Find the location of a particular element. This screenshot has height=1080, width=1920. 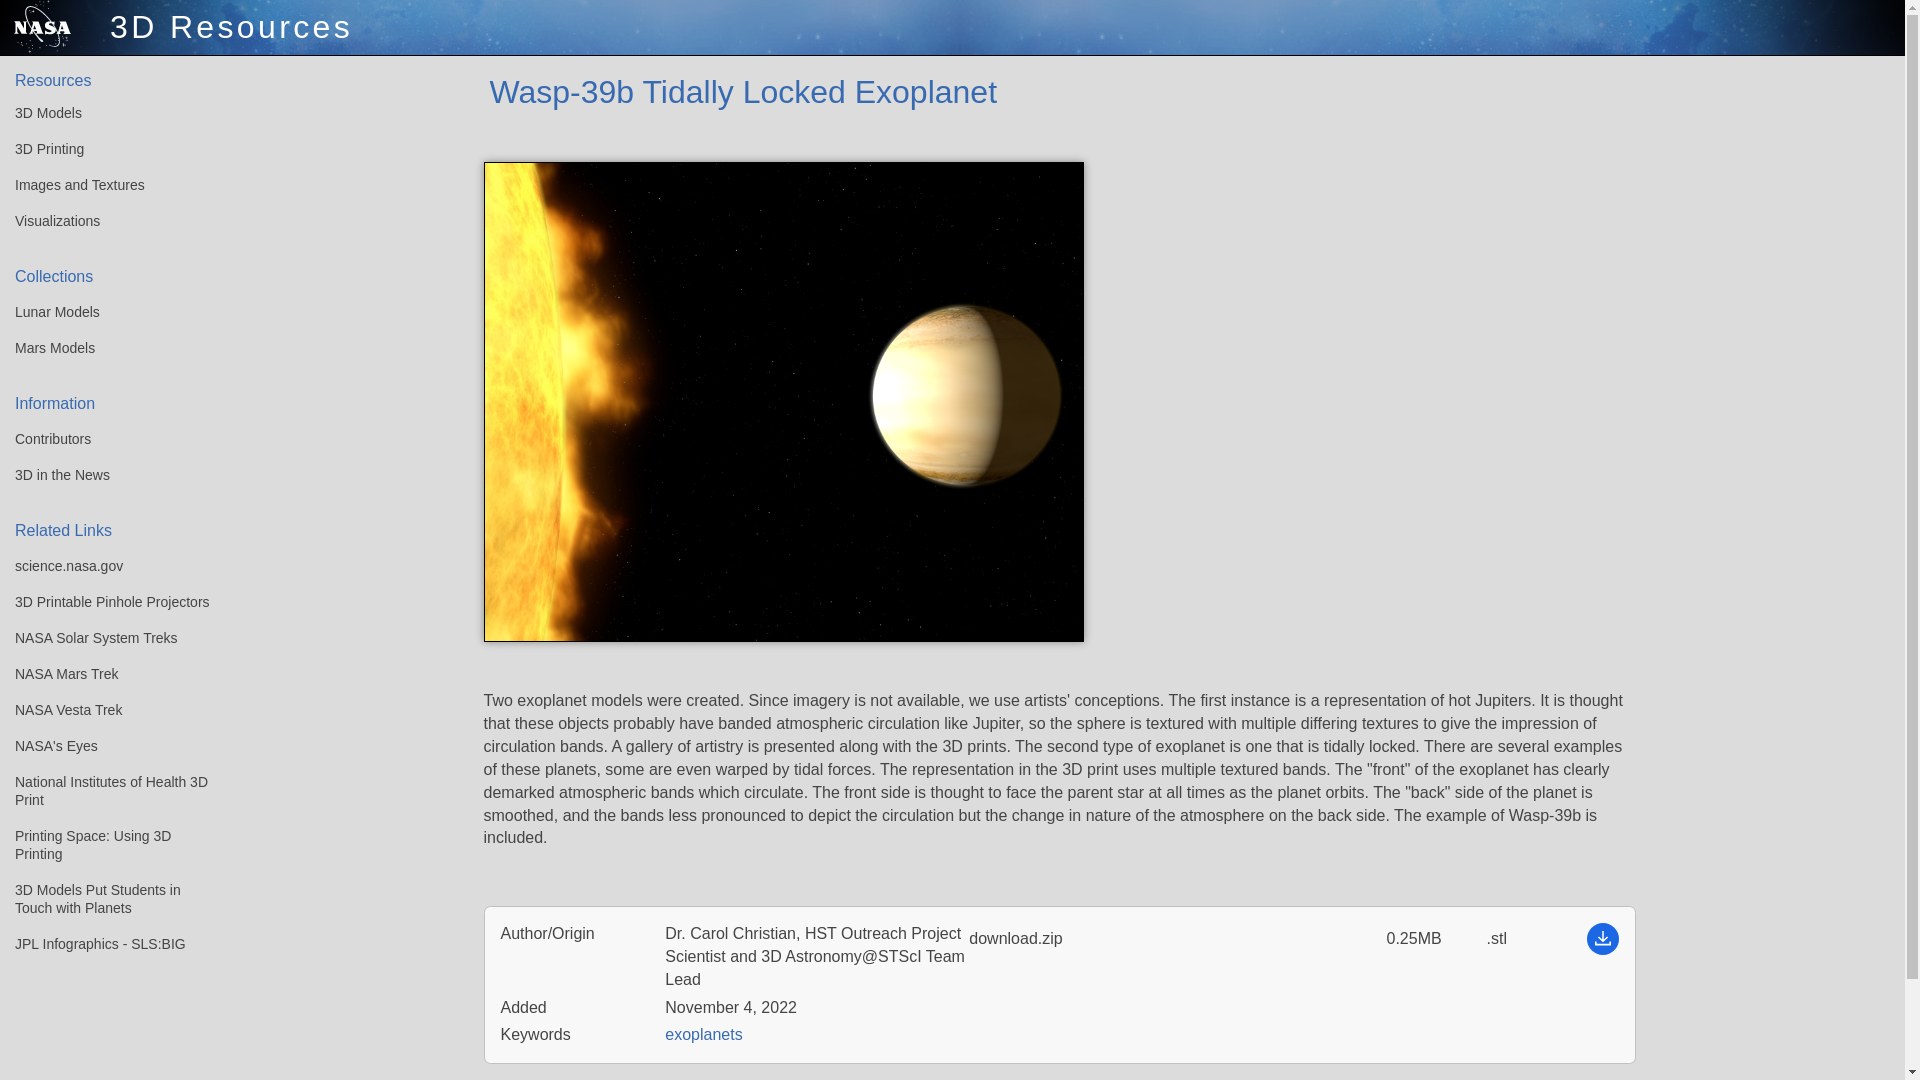

Lunar Models is located at coordinates (104, 312).